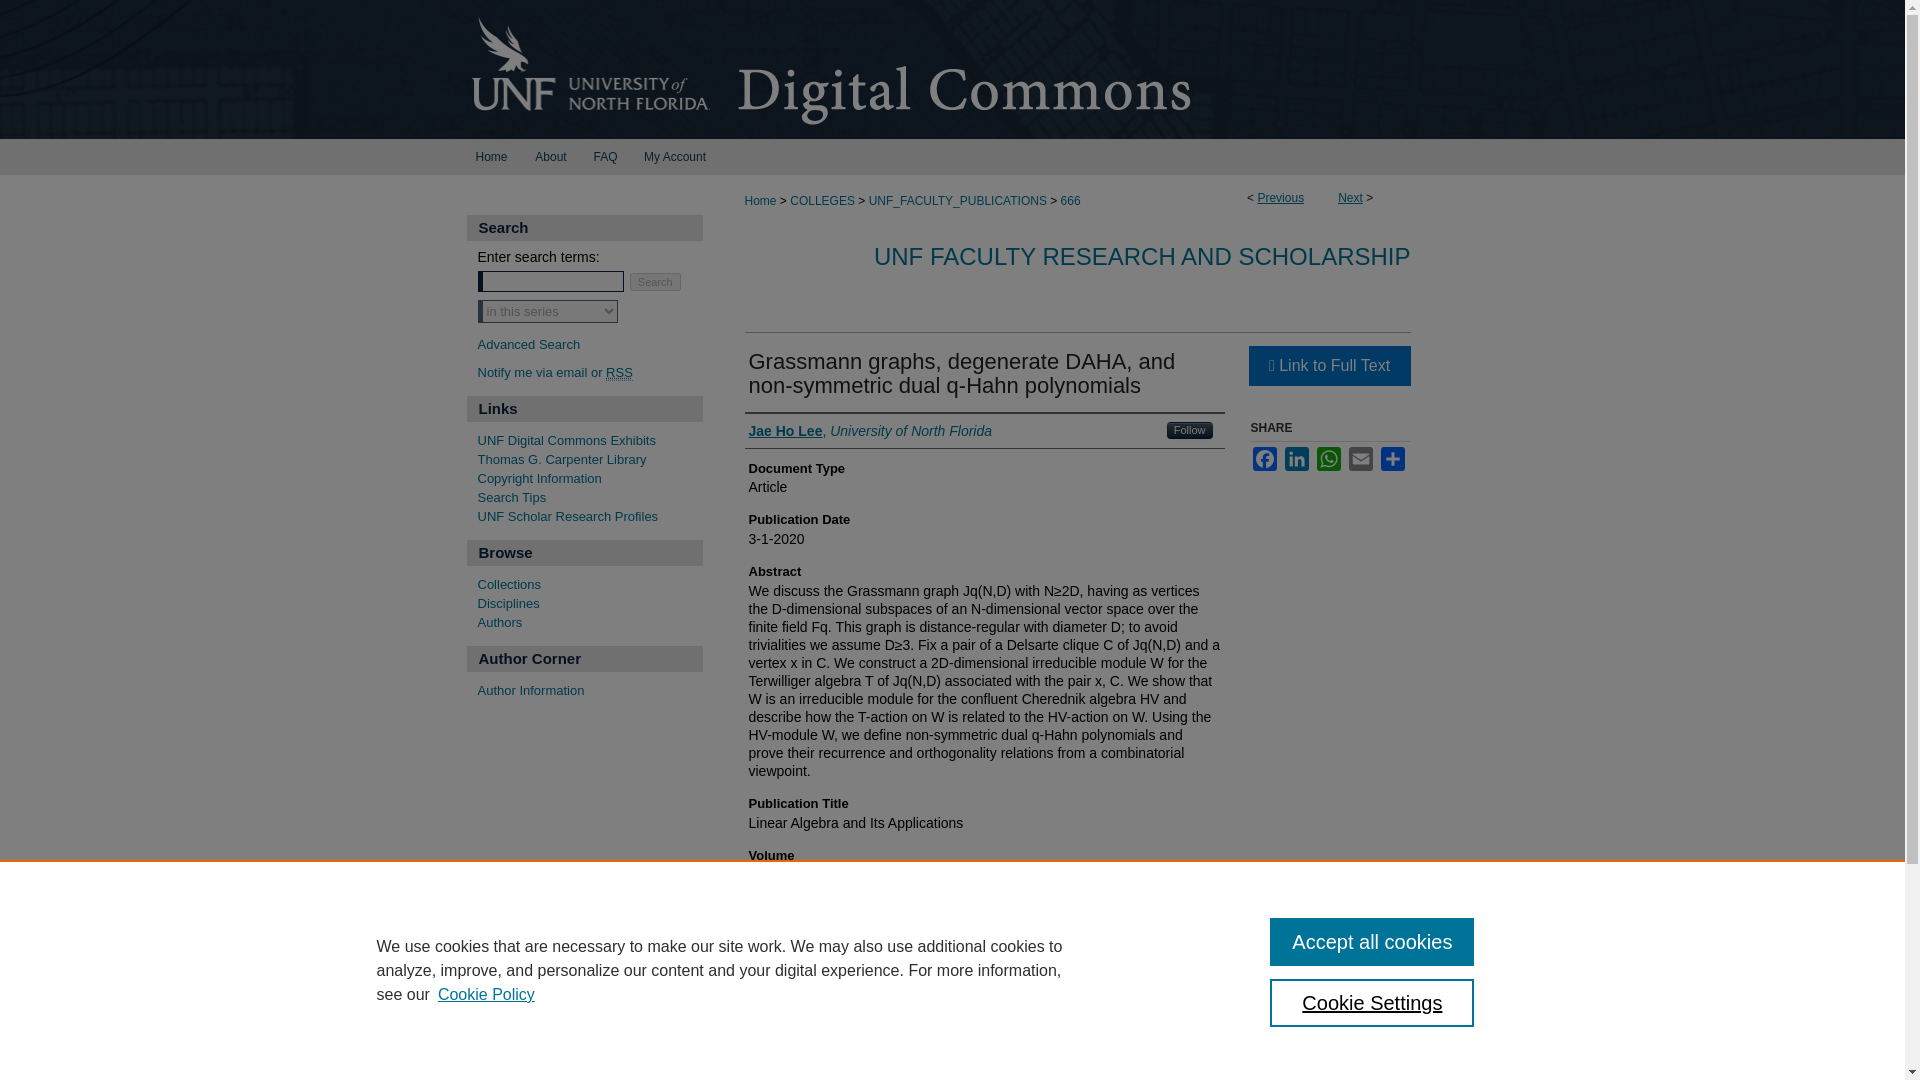 This screenshot has height=1080, width=1920. I want to click on Follow Jae Ho Lee, so click(1190, 430).